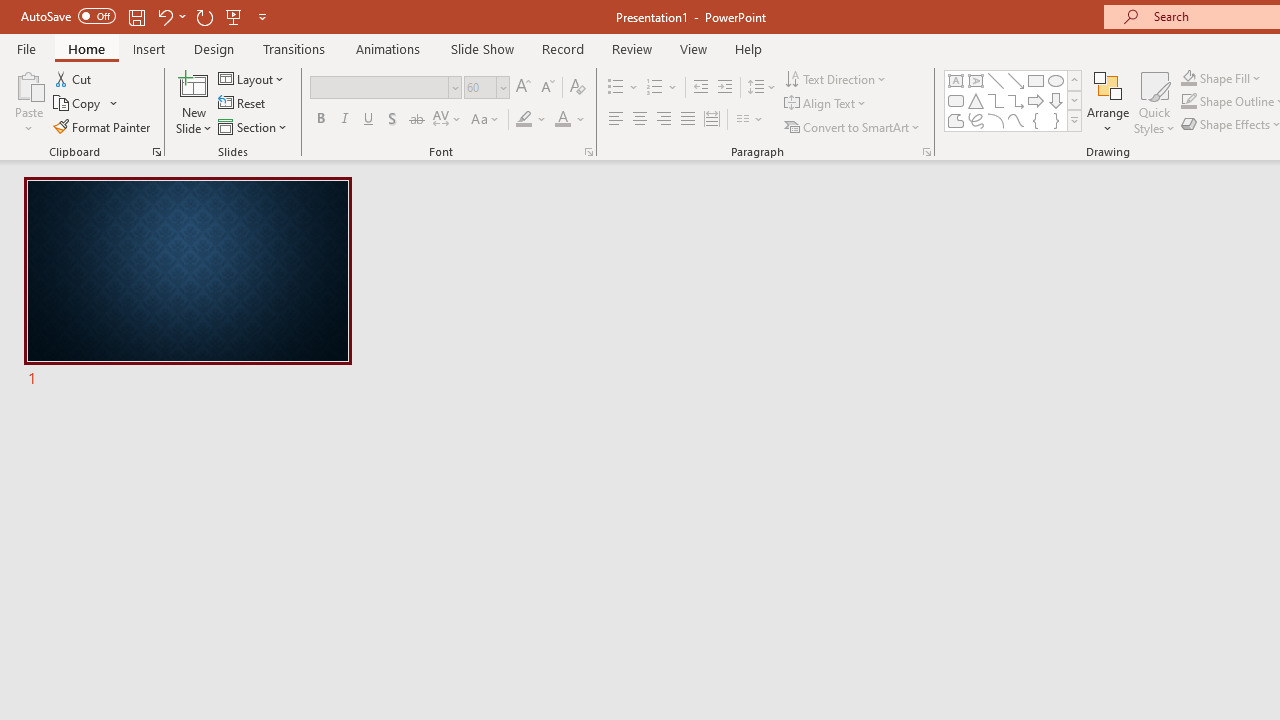 The image size is (1280, 720). I want to click on Convert to SmartArt, so click(853, 126).